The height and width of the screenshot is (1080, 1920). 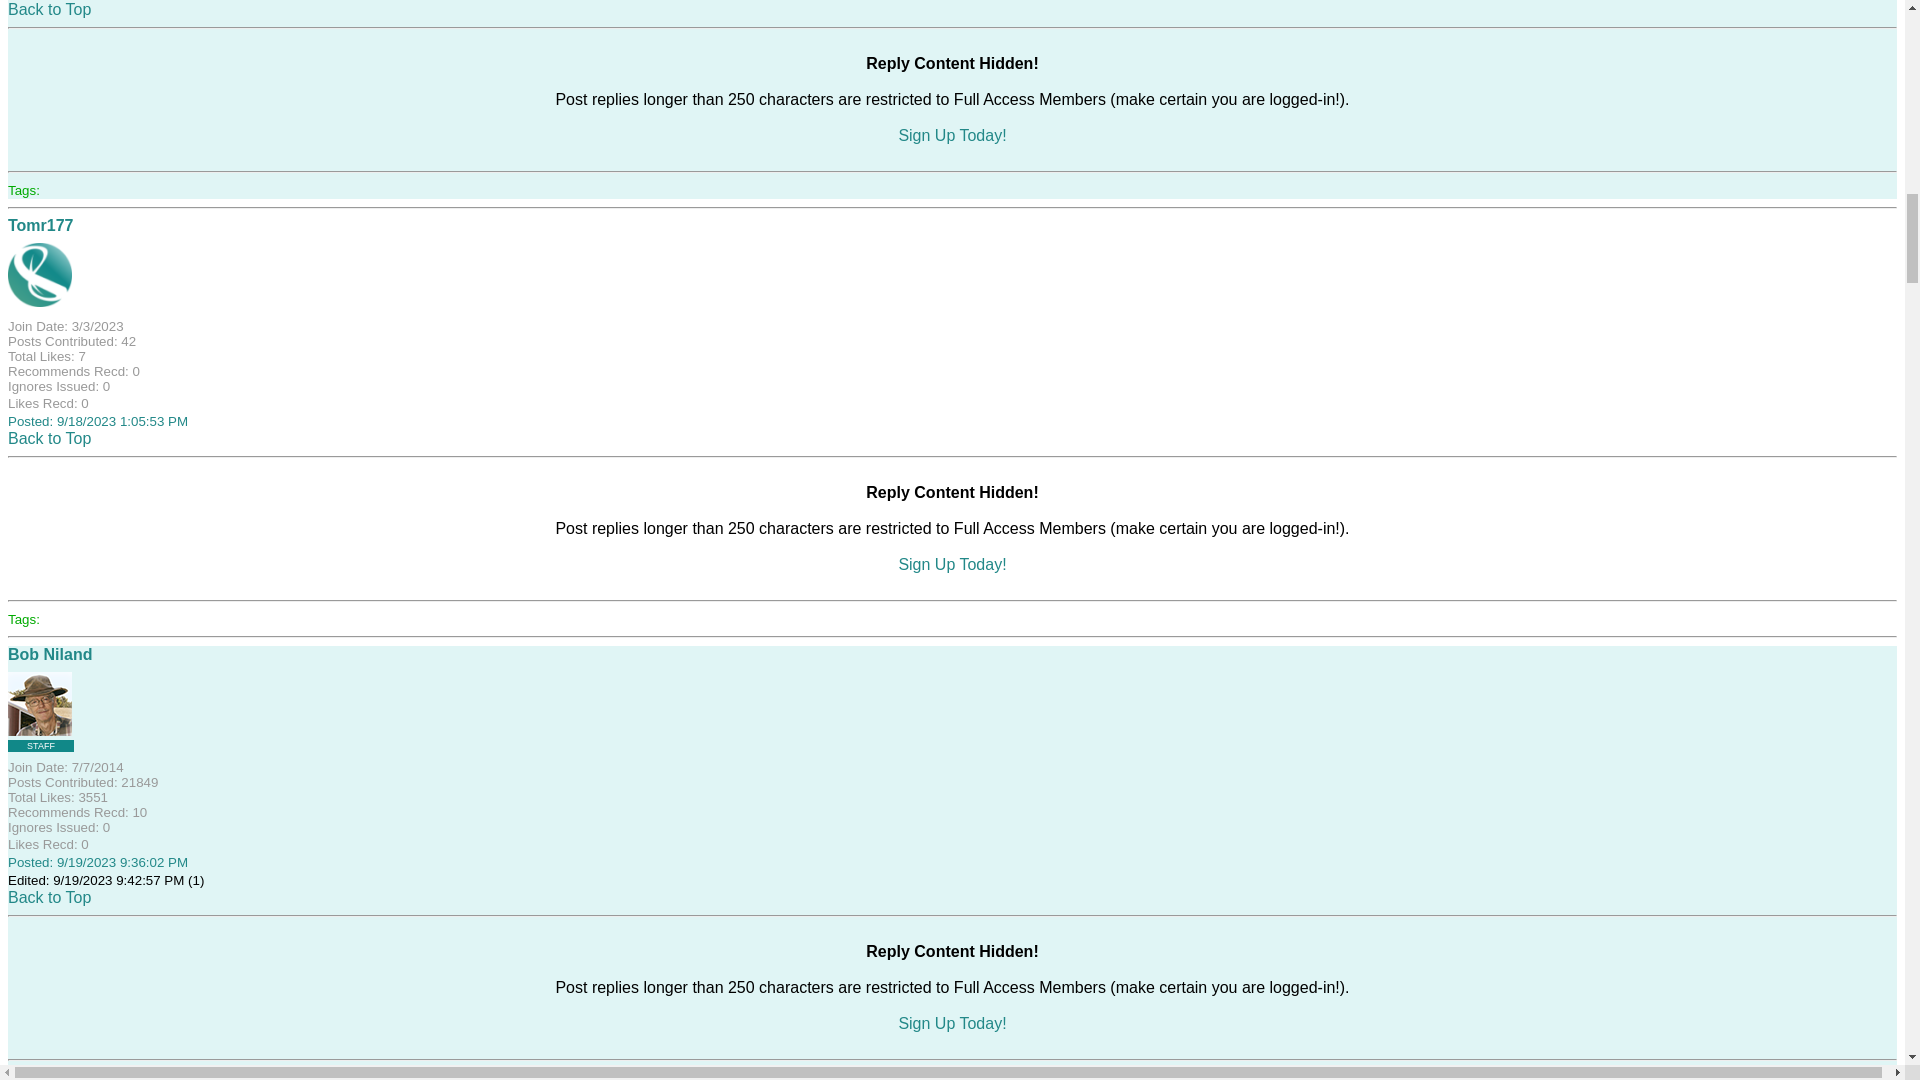 I want to click on permalink, so click(x=98, y=862).